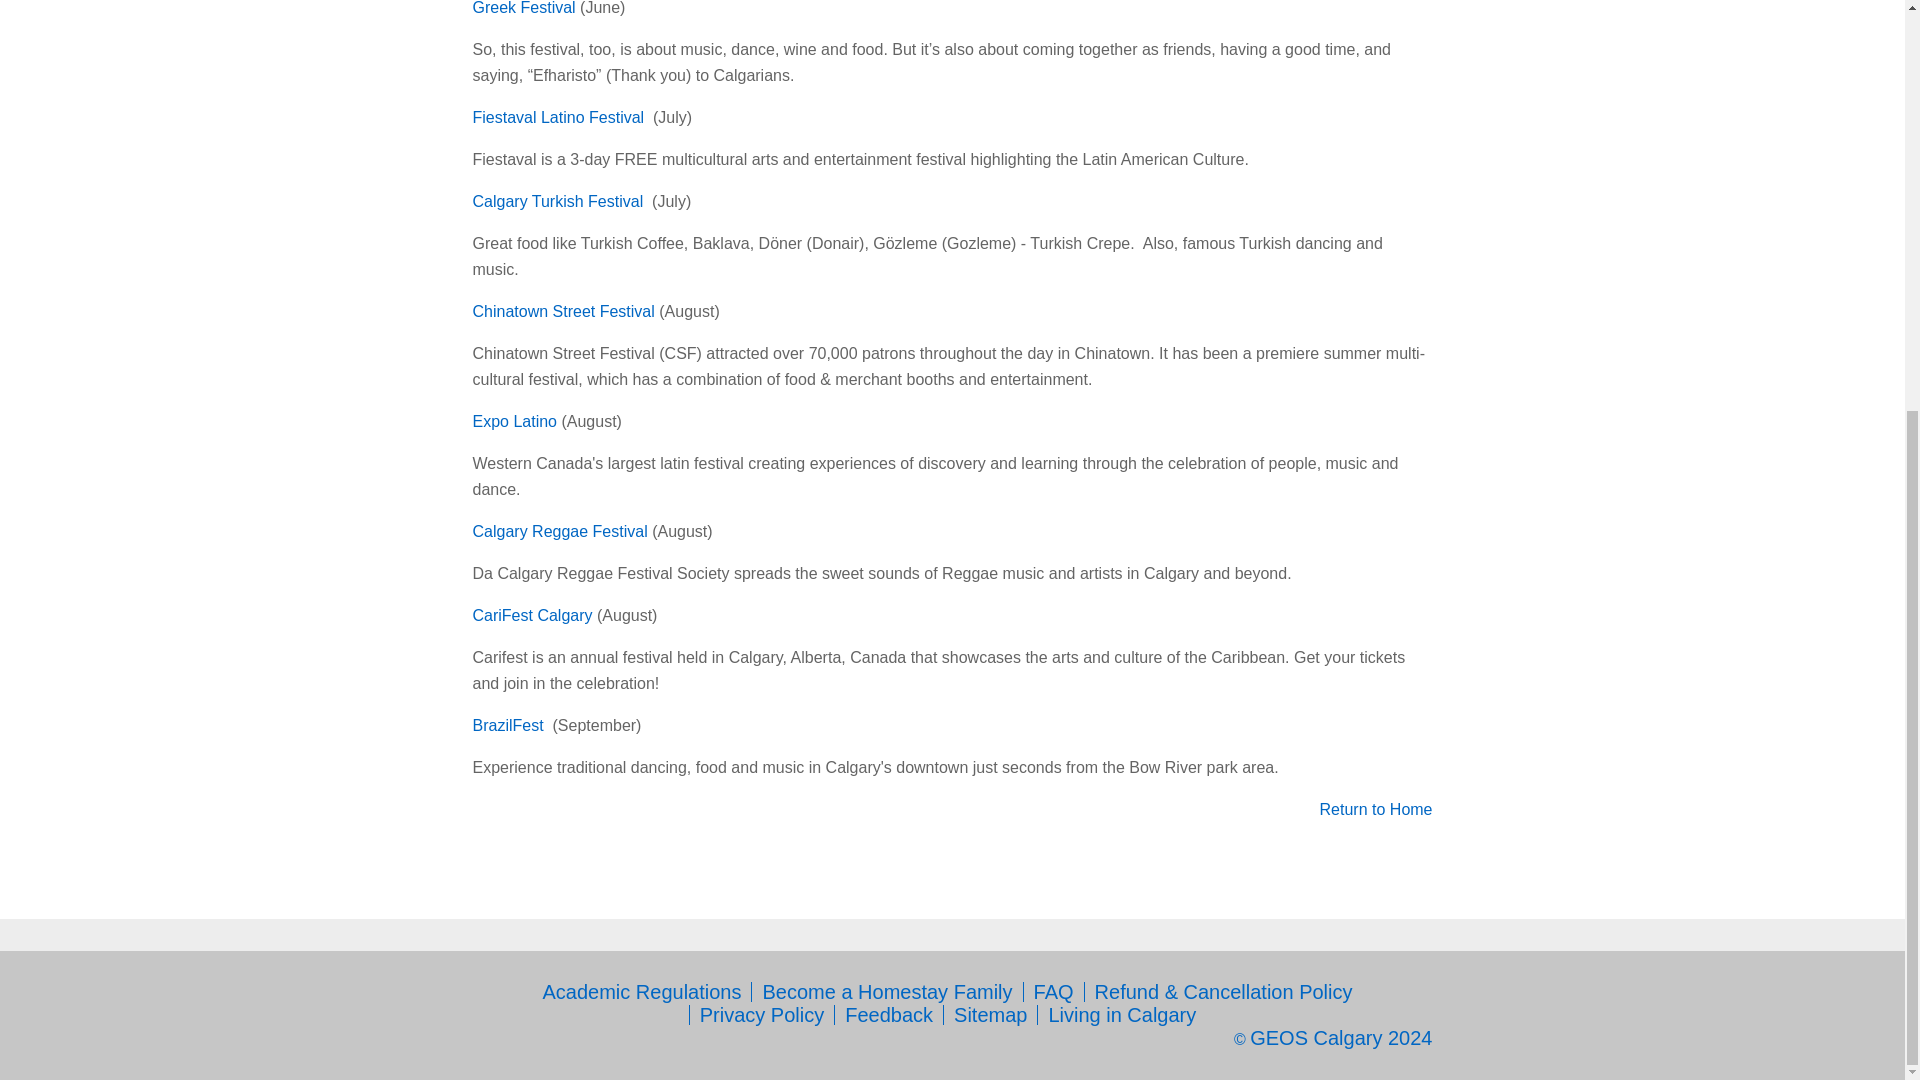  What do you see at coordinates (514, 420) in the screenshot?
I see `Expo Latino` at bounding box center [514, 420].